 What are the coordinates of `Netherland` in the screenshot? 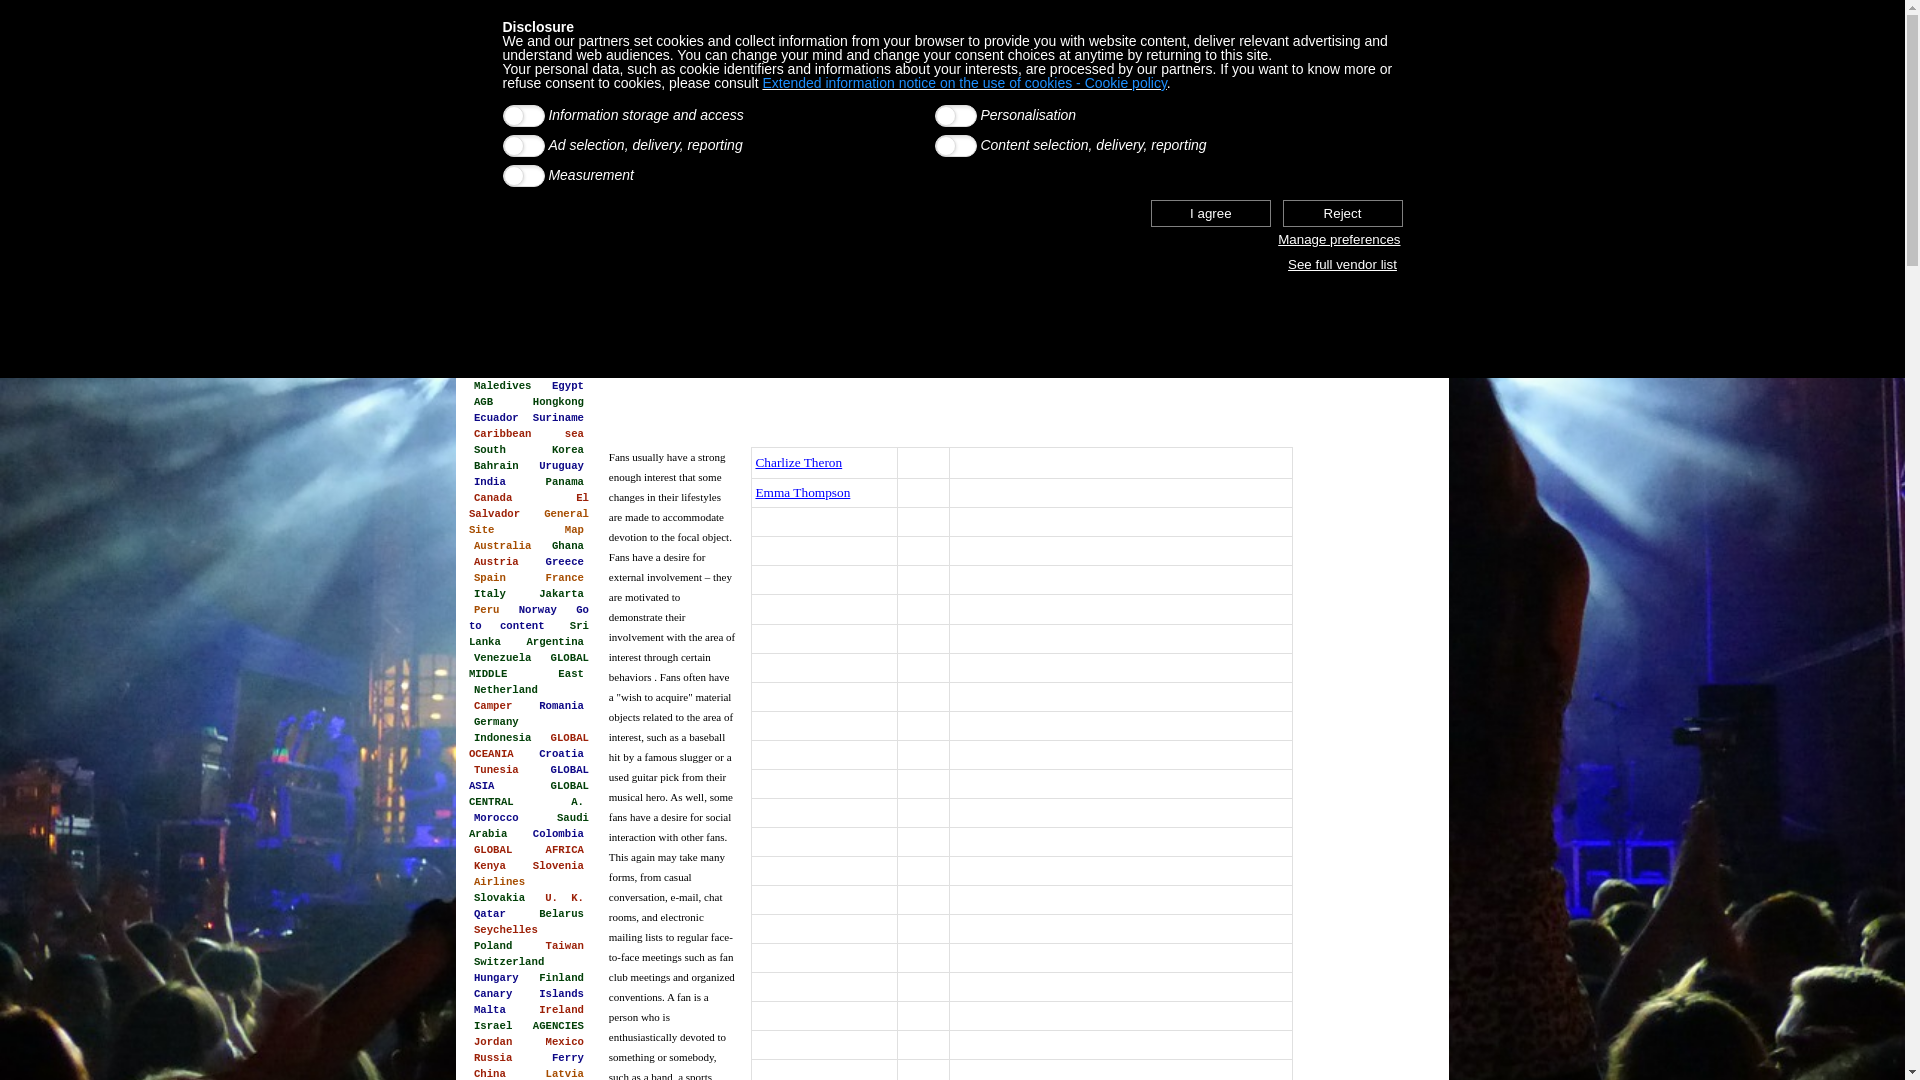 It's located at (506, 690).